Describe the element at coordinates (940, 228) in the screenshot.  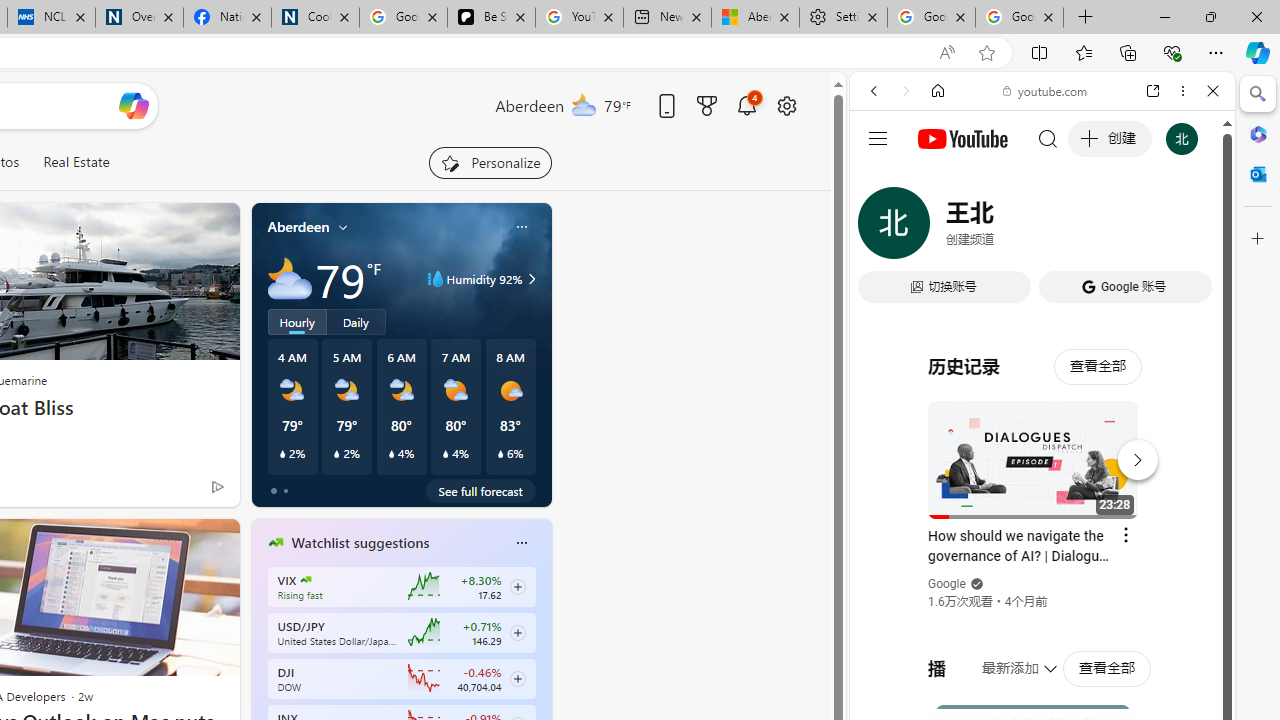
I see `IMAGES` at that location.